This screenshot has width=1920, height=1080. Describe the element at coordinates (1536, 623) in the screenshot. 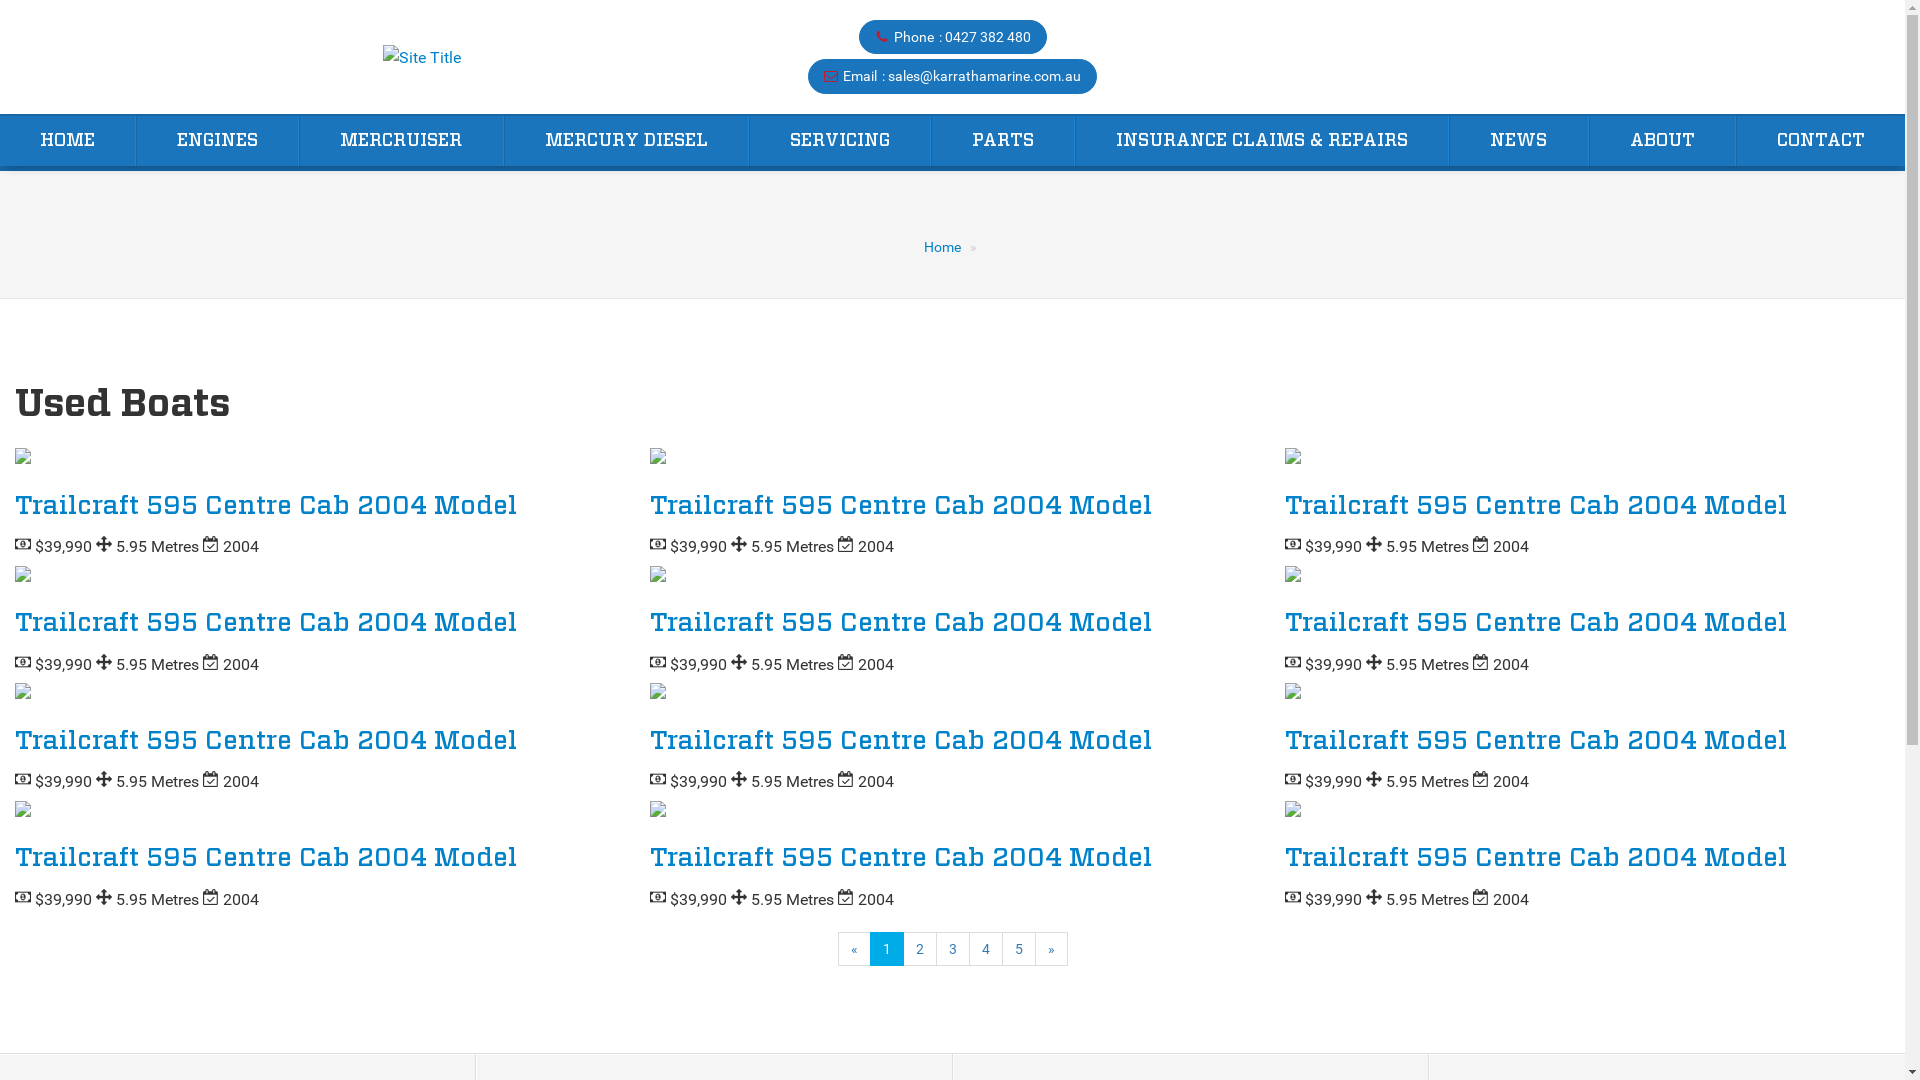

I see `Trailcraft 595 Centre Cab 2004 Model` at that location.